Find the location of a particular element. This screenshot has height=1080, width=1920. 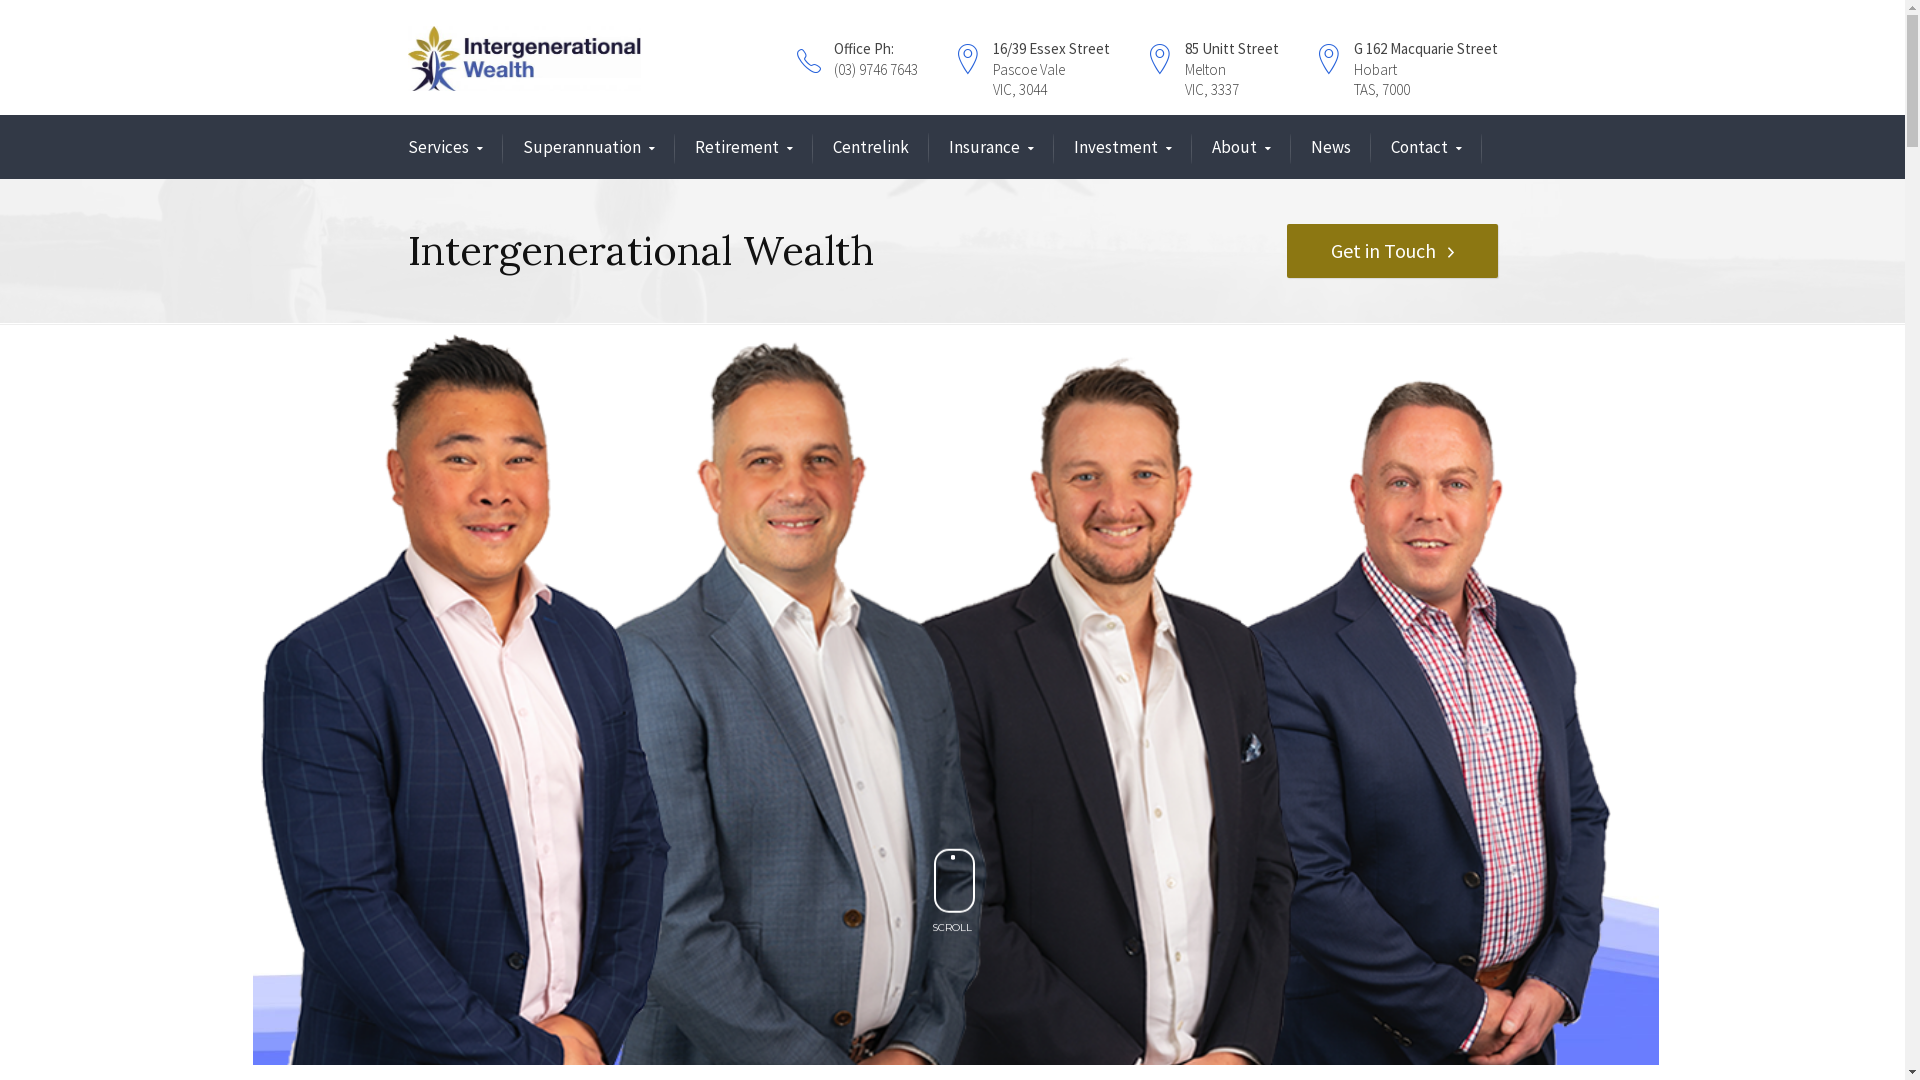

About is located at coordinates (1242, 148).